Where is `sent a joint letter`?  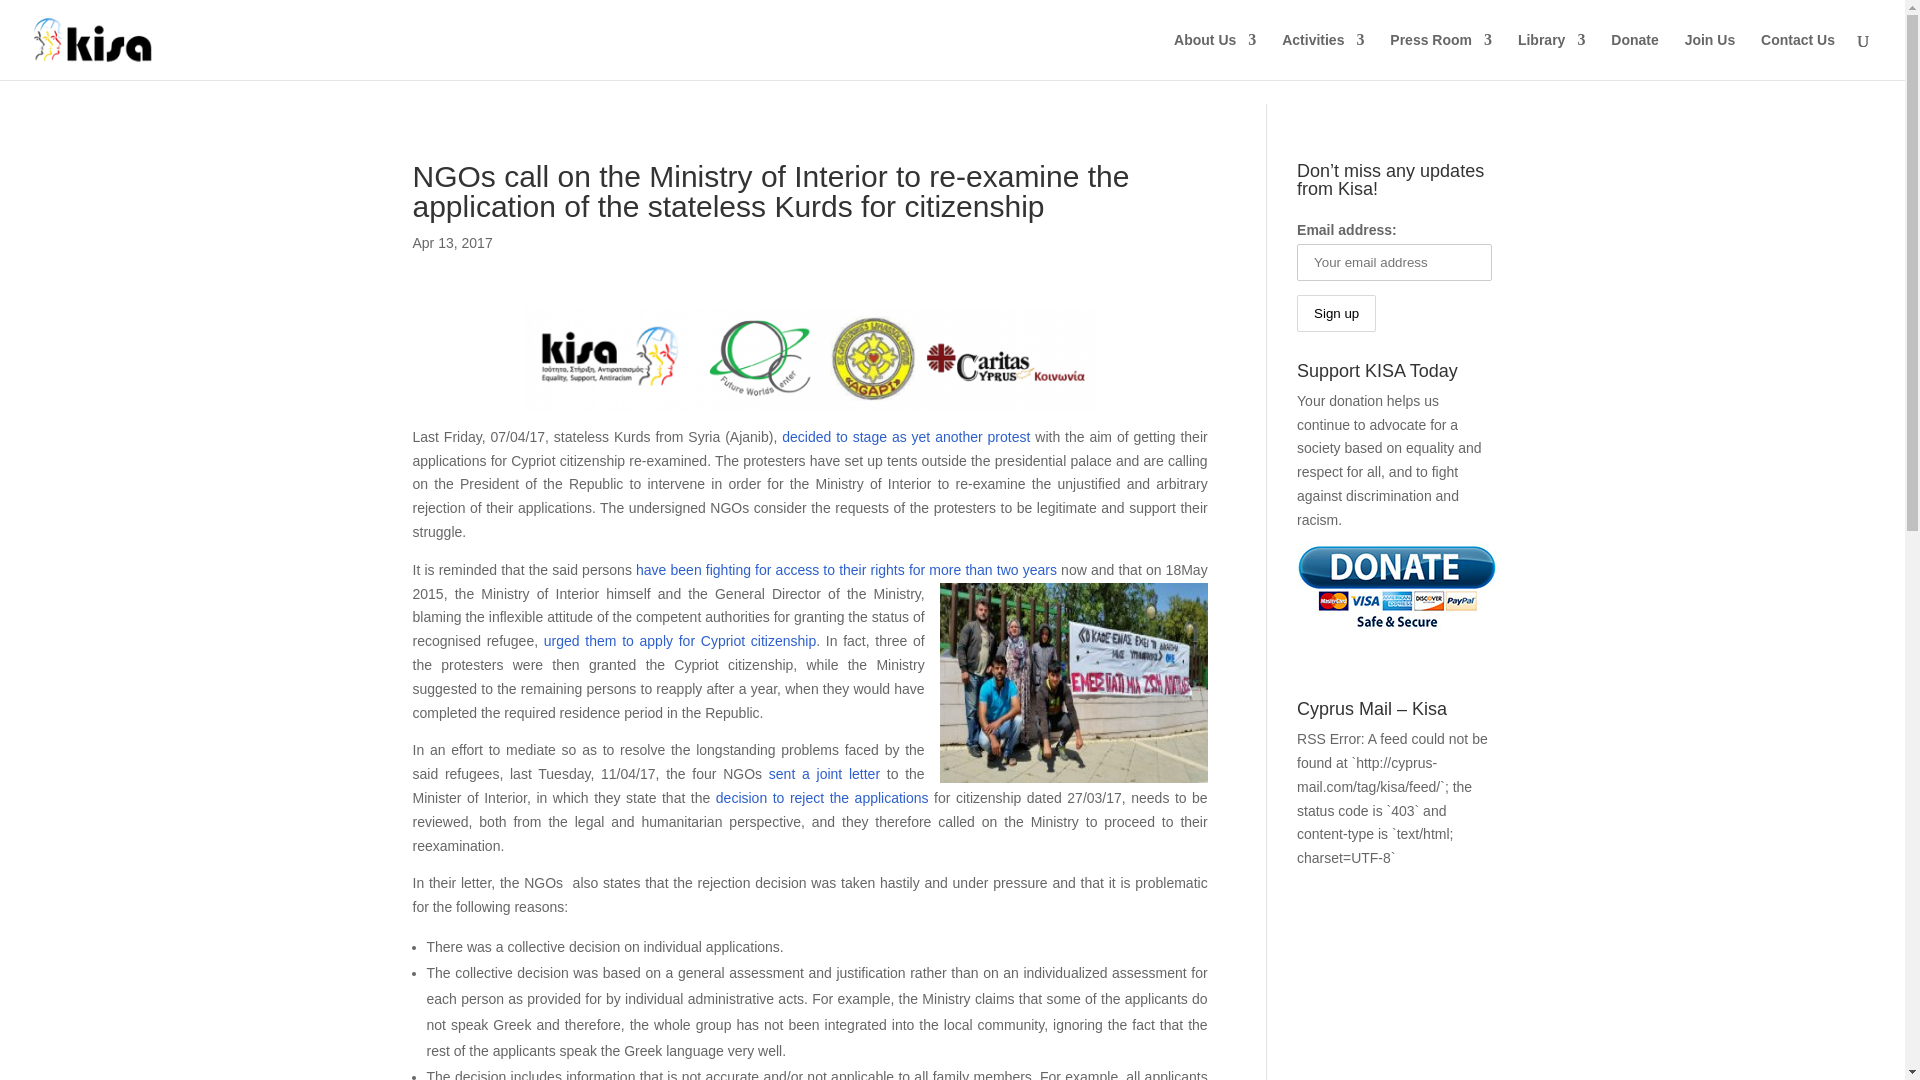 sent a joint letter is located at coordinates (824, 773).